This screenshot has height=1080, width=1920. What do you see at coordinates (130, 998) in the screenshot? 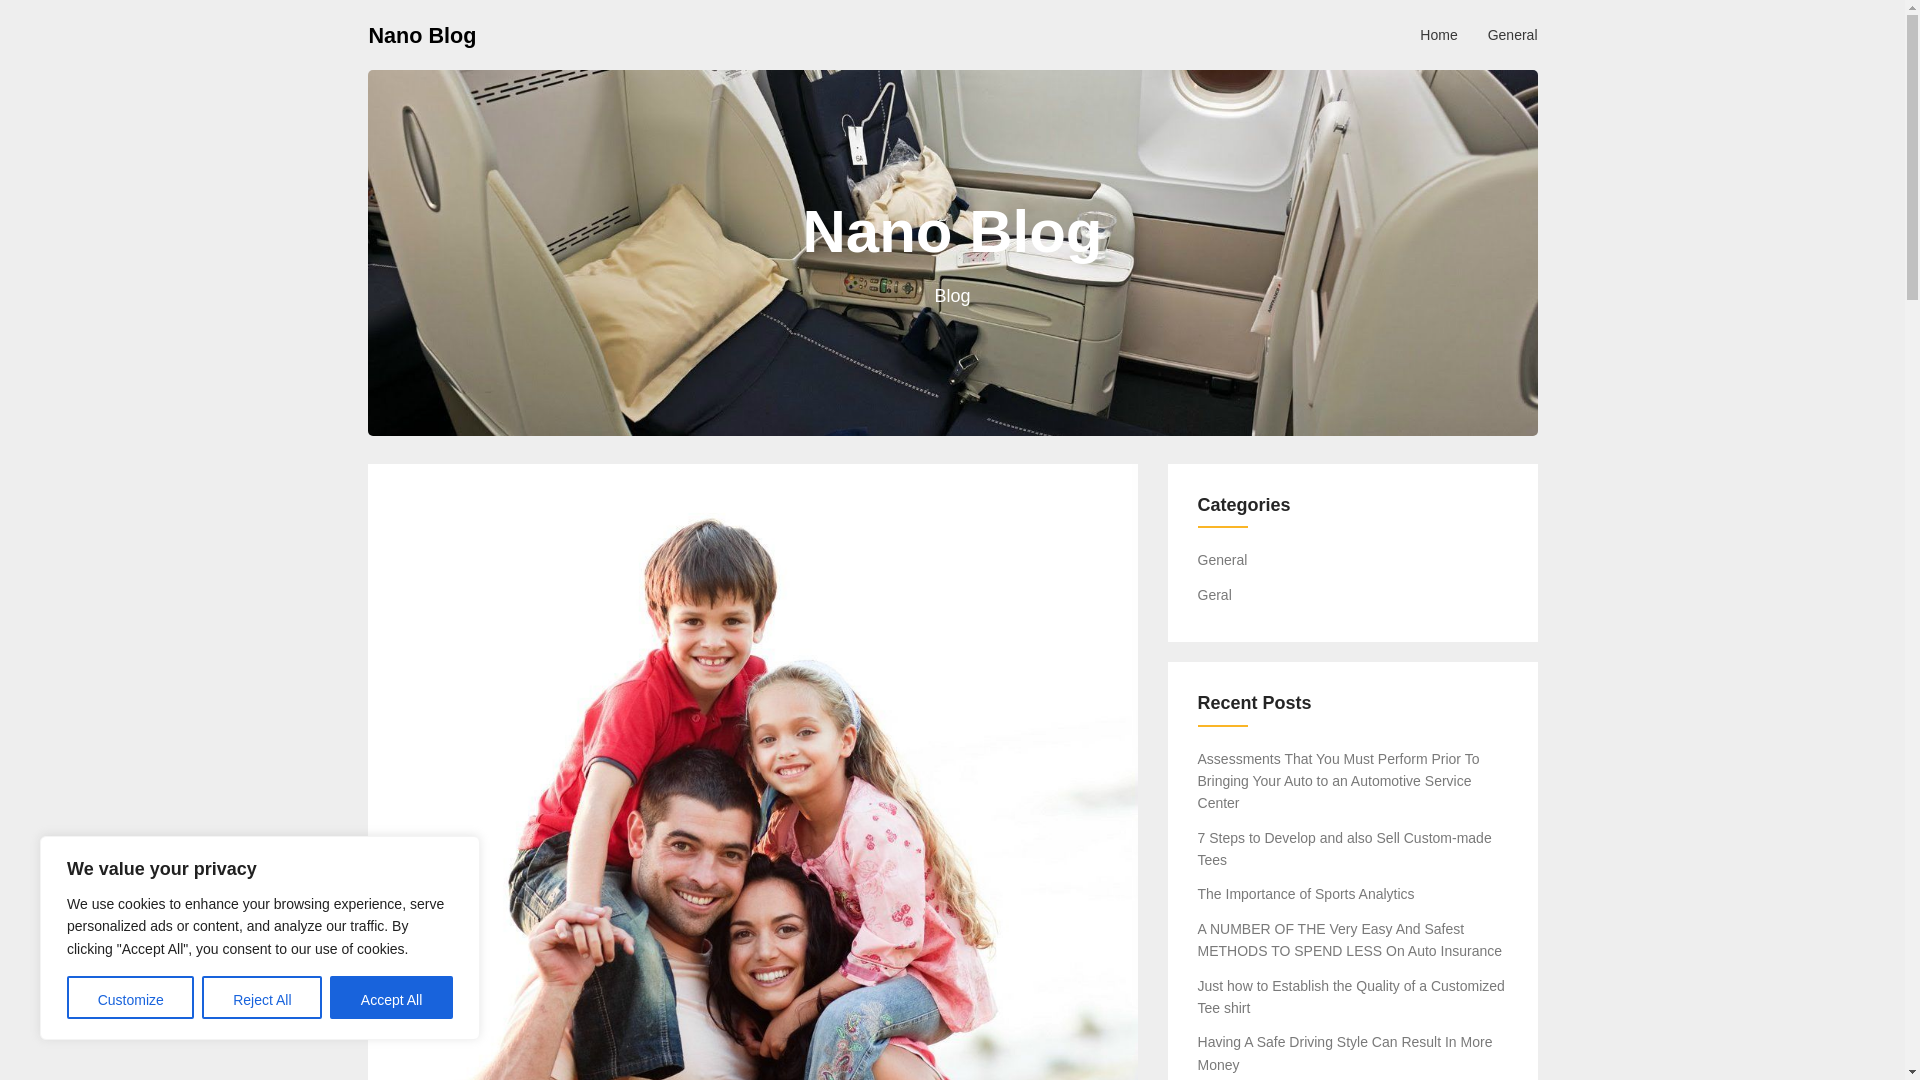
I see `Customize` at bounding box center [130, 998].